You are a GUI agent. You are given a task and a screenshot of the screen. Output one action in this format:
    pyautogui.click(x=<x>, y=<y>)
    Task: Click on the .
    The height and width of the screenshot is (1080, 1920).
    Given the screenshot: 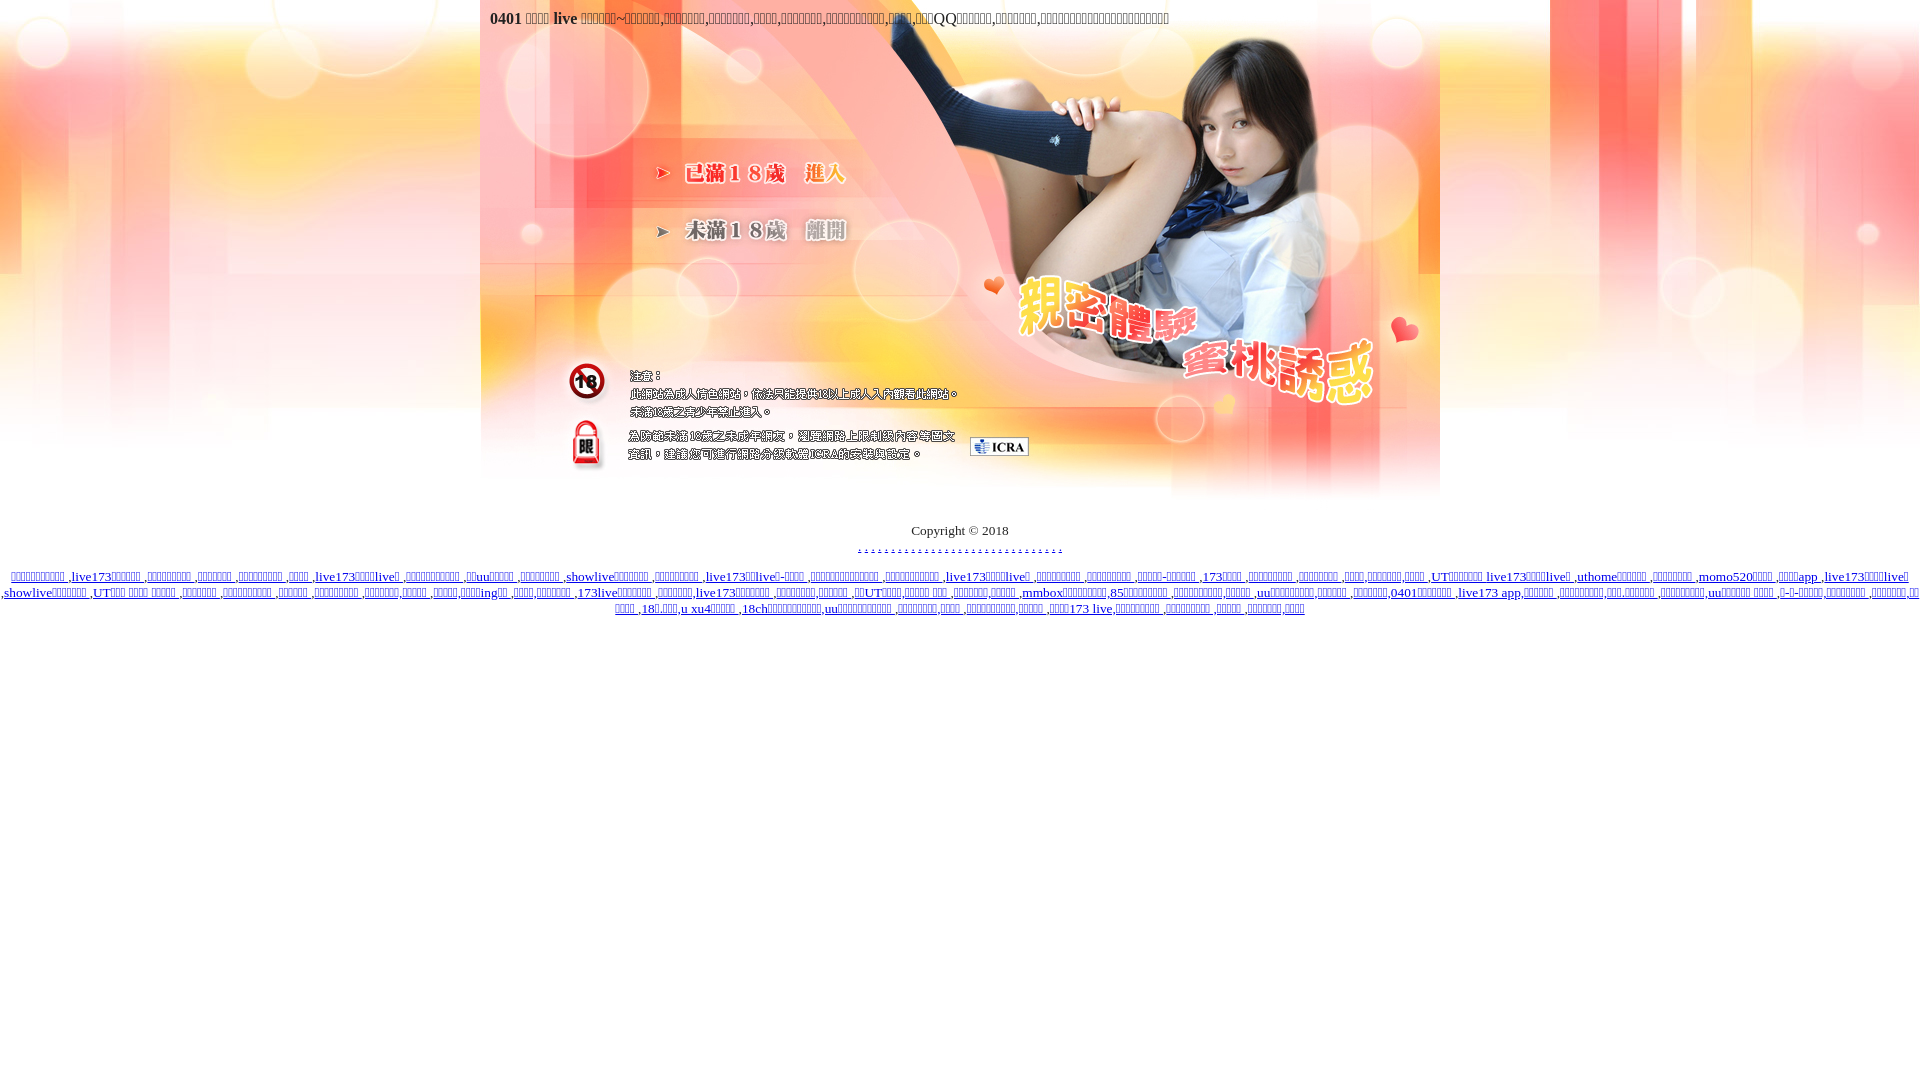 What is the action you would take?
    pyautogui.click(x=900, y=546)
    